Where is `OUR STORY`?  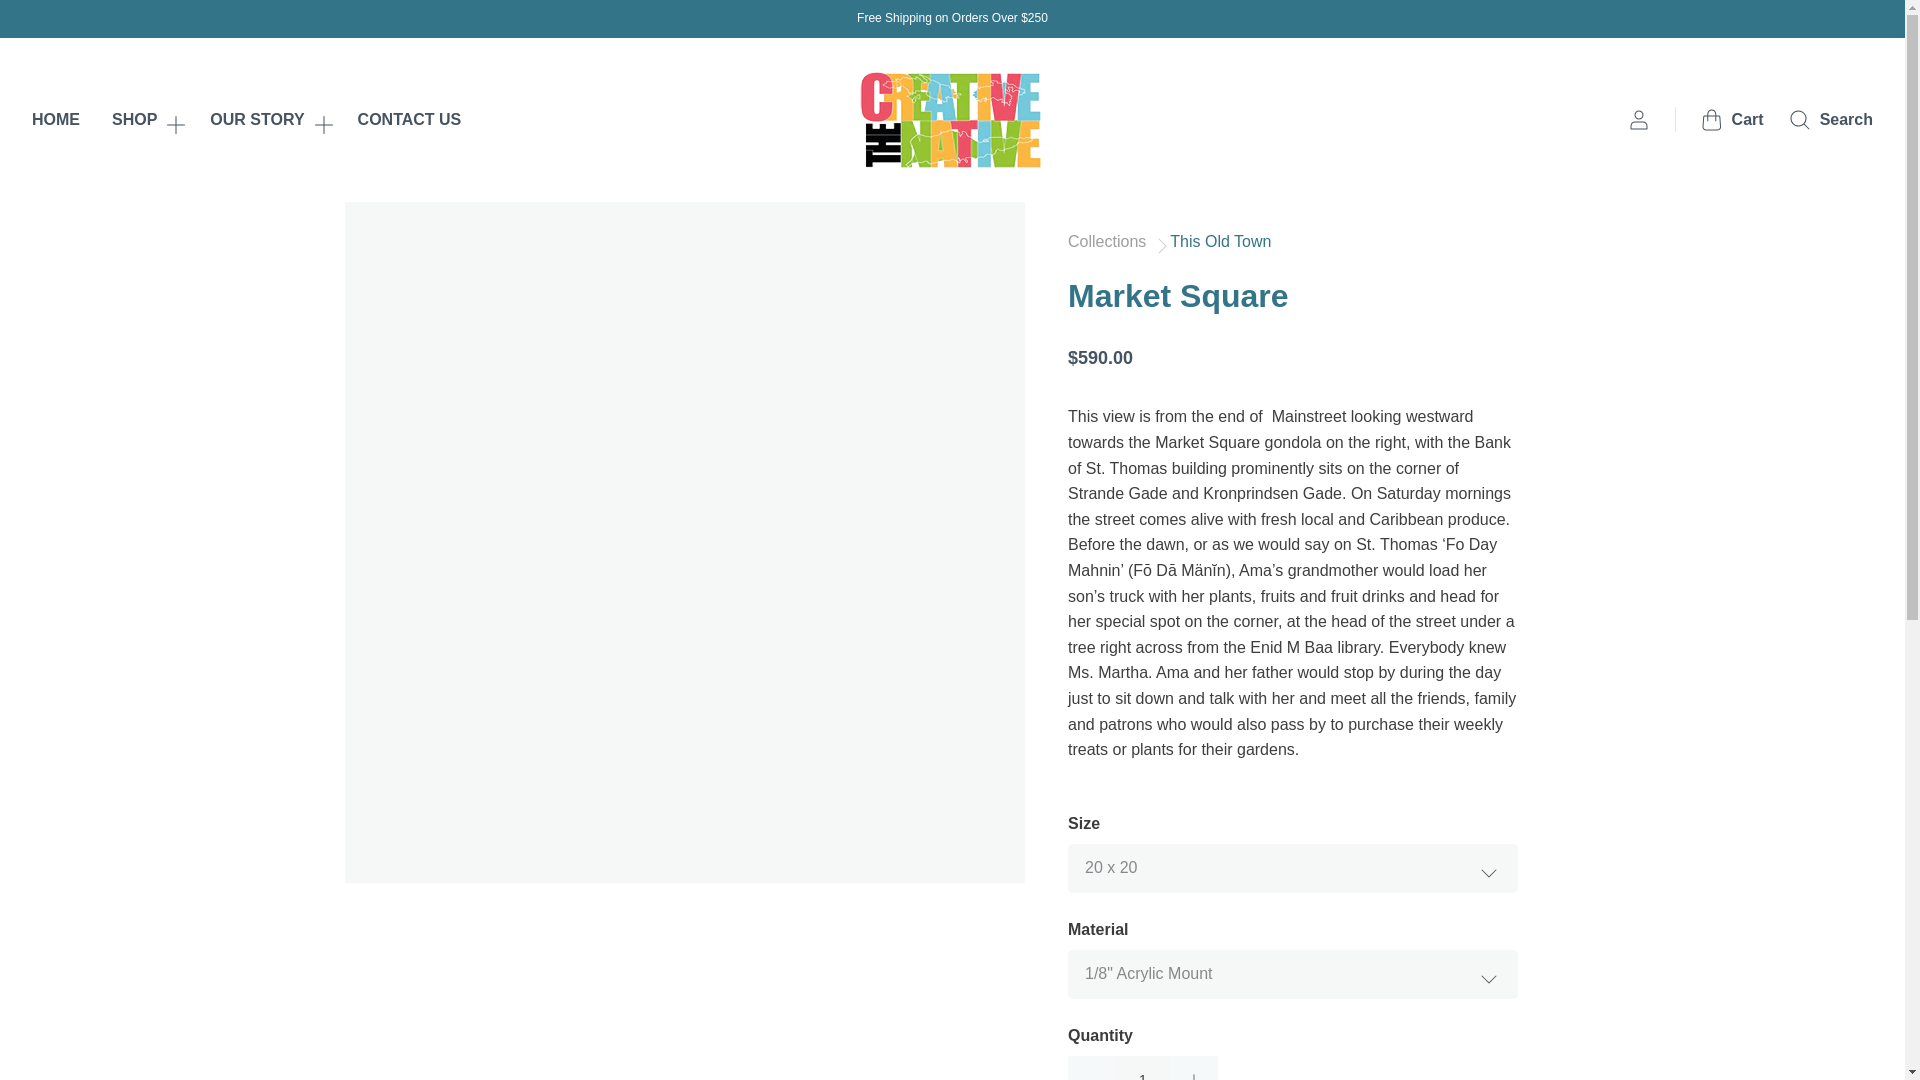 OUR STORY is located at coordinates (266, 119).